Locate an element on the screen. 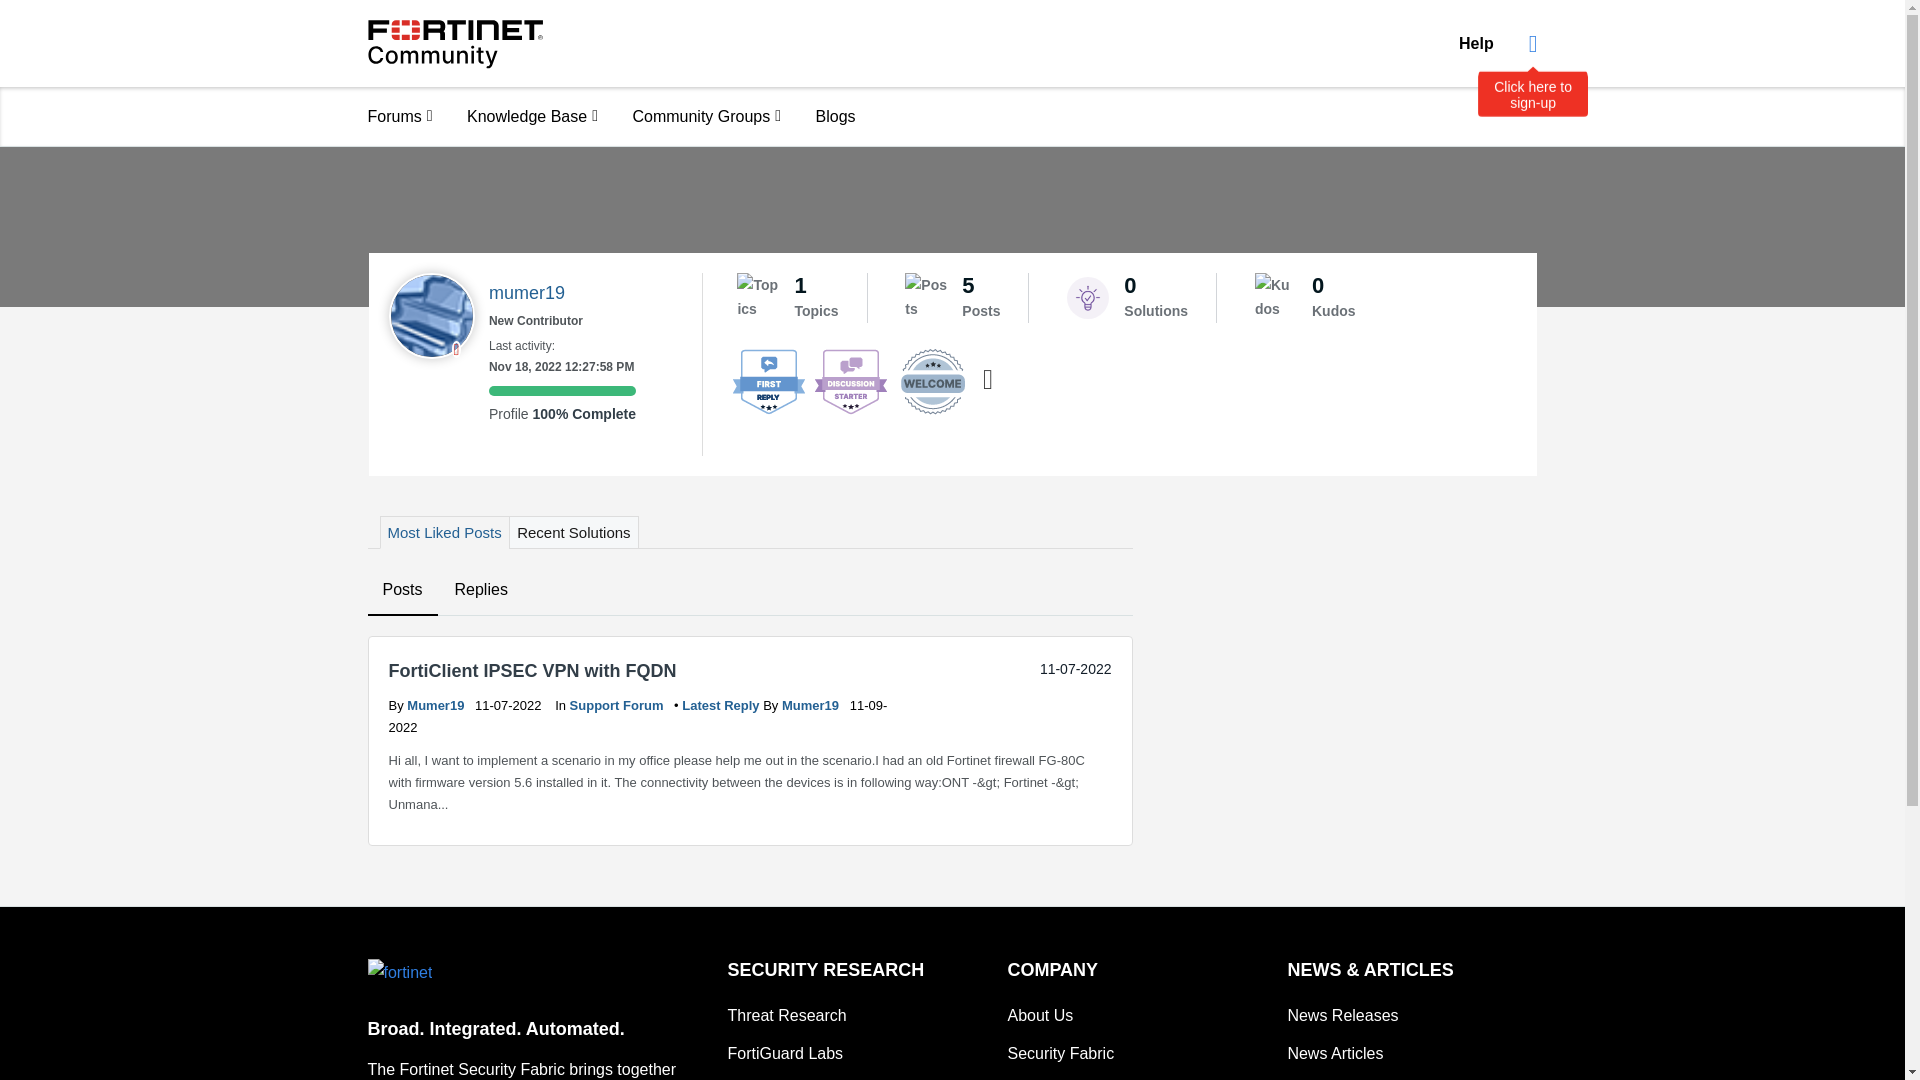 This screenshot has width=1920, height=1080. View post is located at coordinates (722, 704).